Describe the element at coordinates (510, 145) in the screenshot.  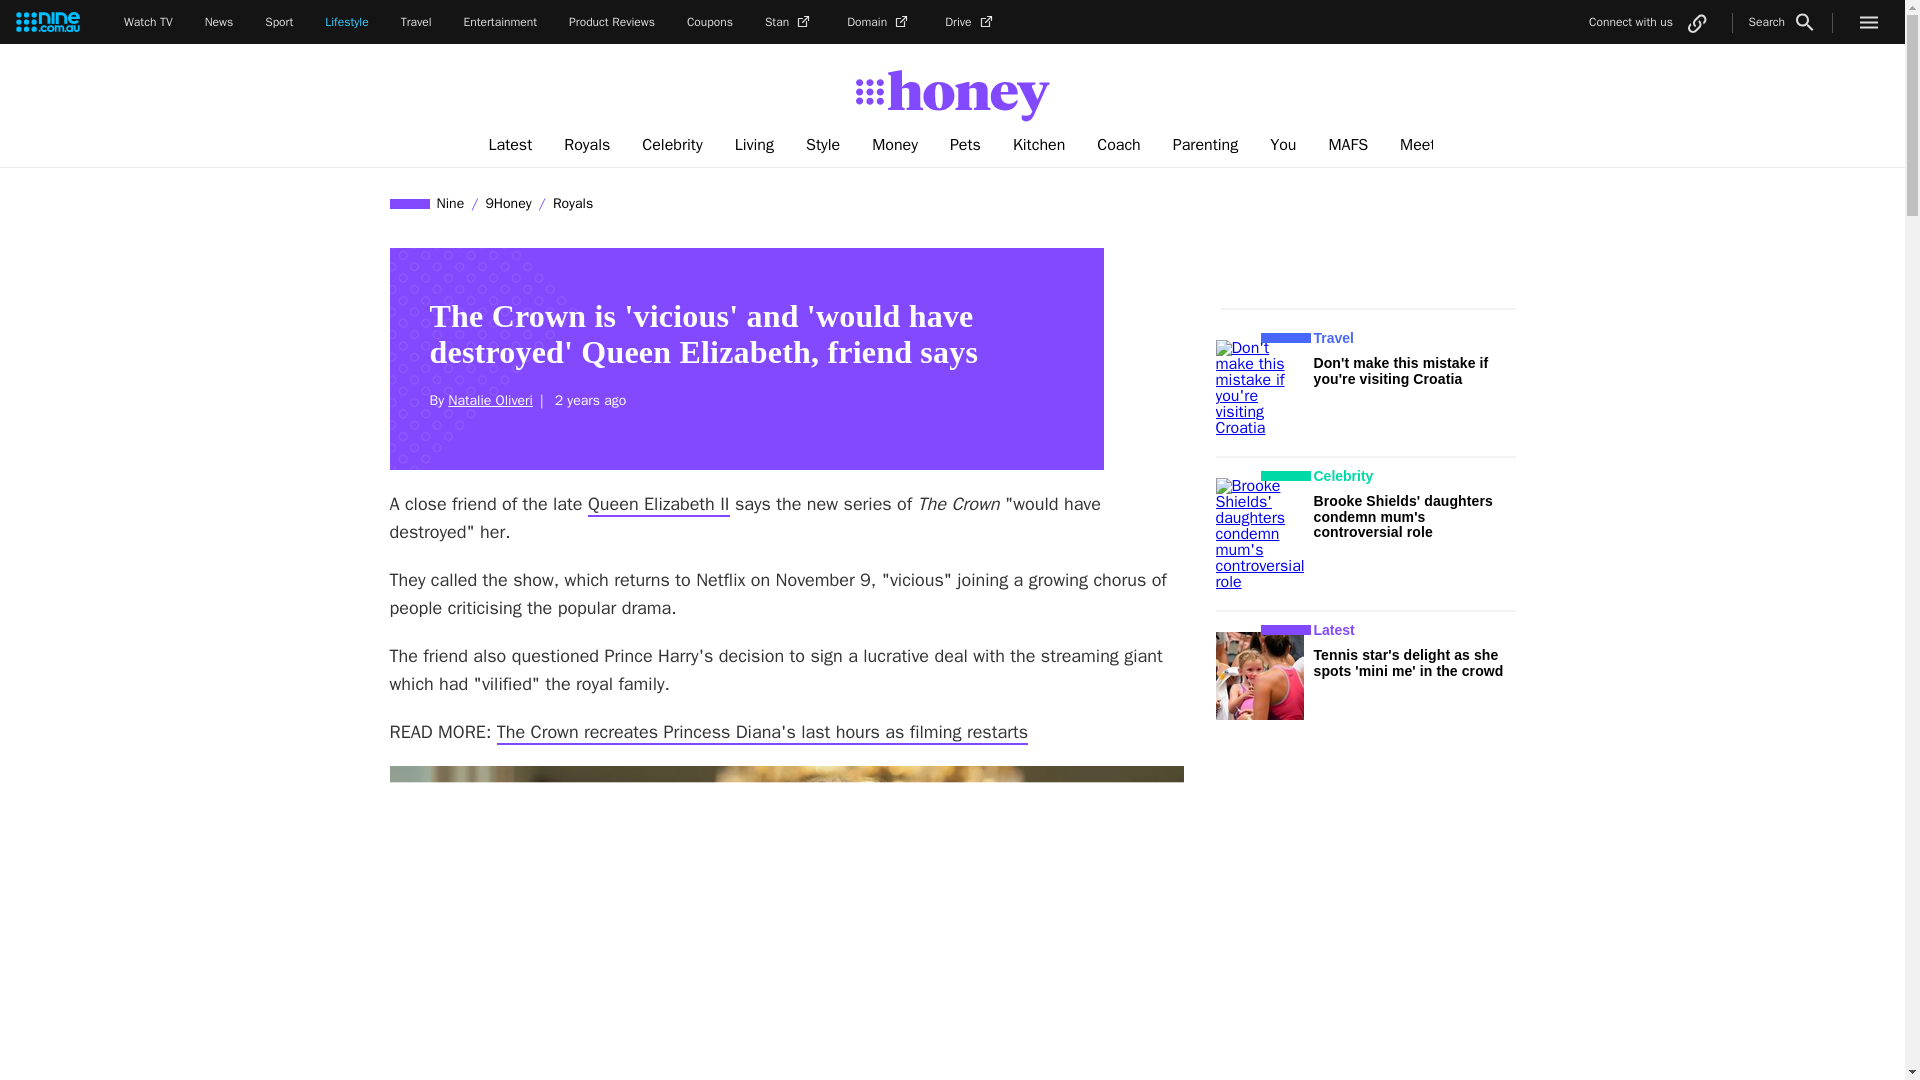
I see `Latest` at that location.